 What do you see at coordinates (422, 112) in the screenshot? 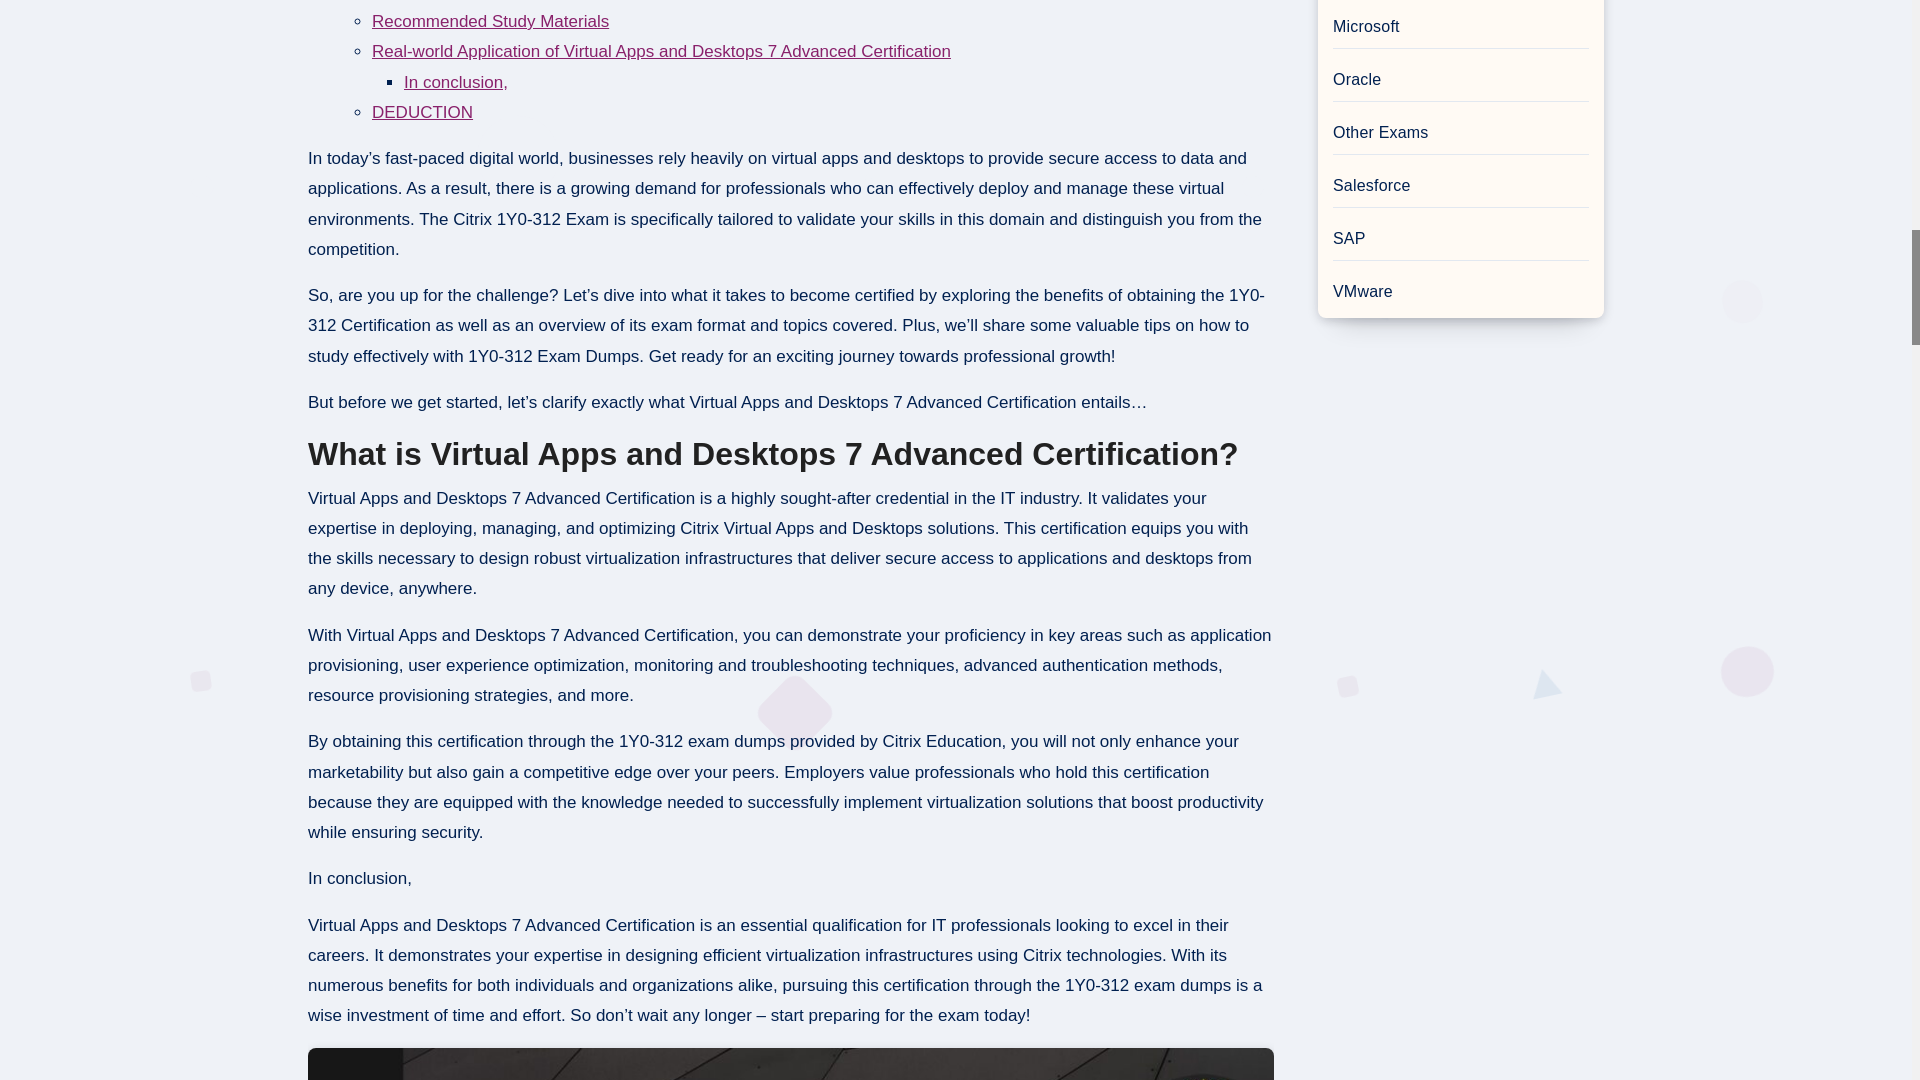
I see `DEDUCTION` at bounding box center [422, 112].